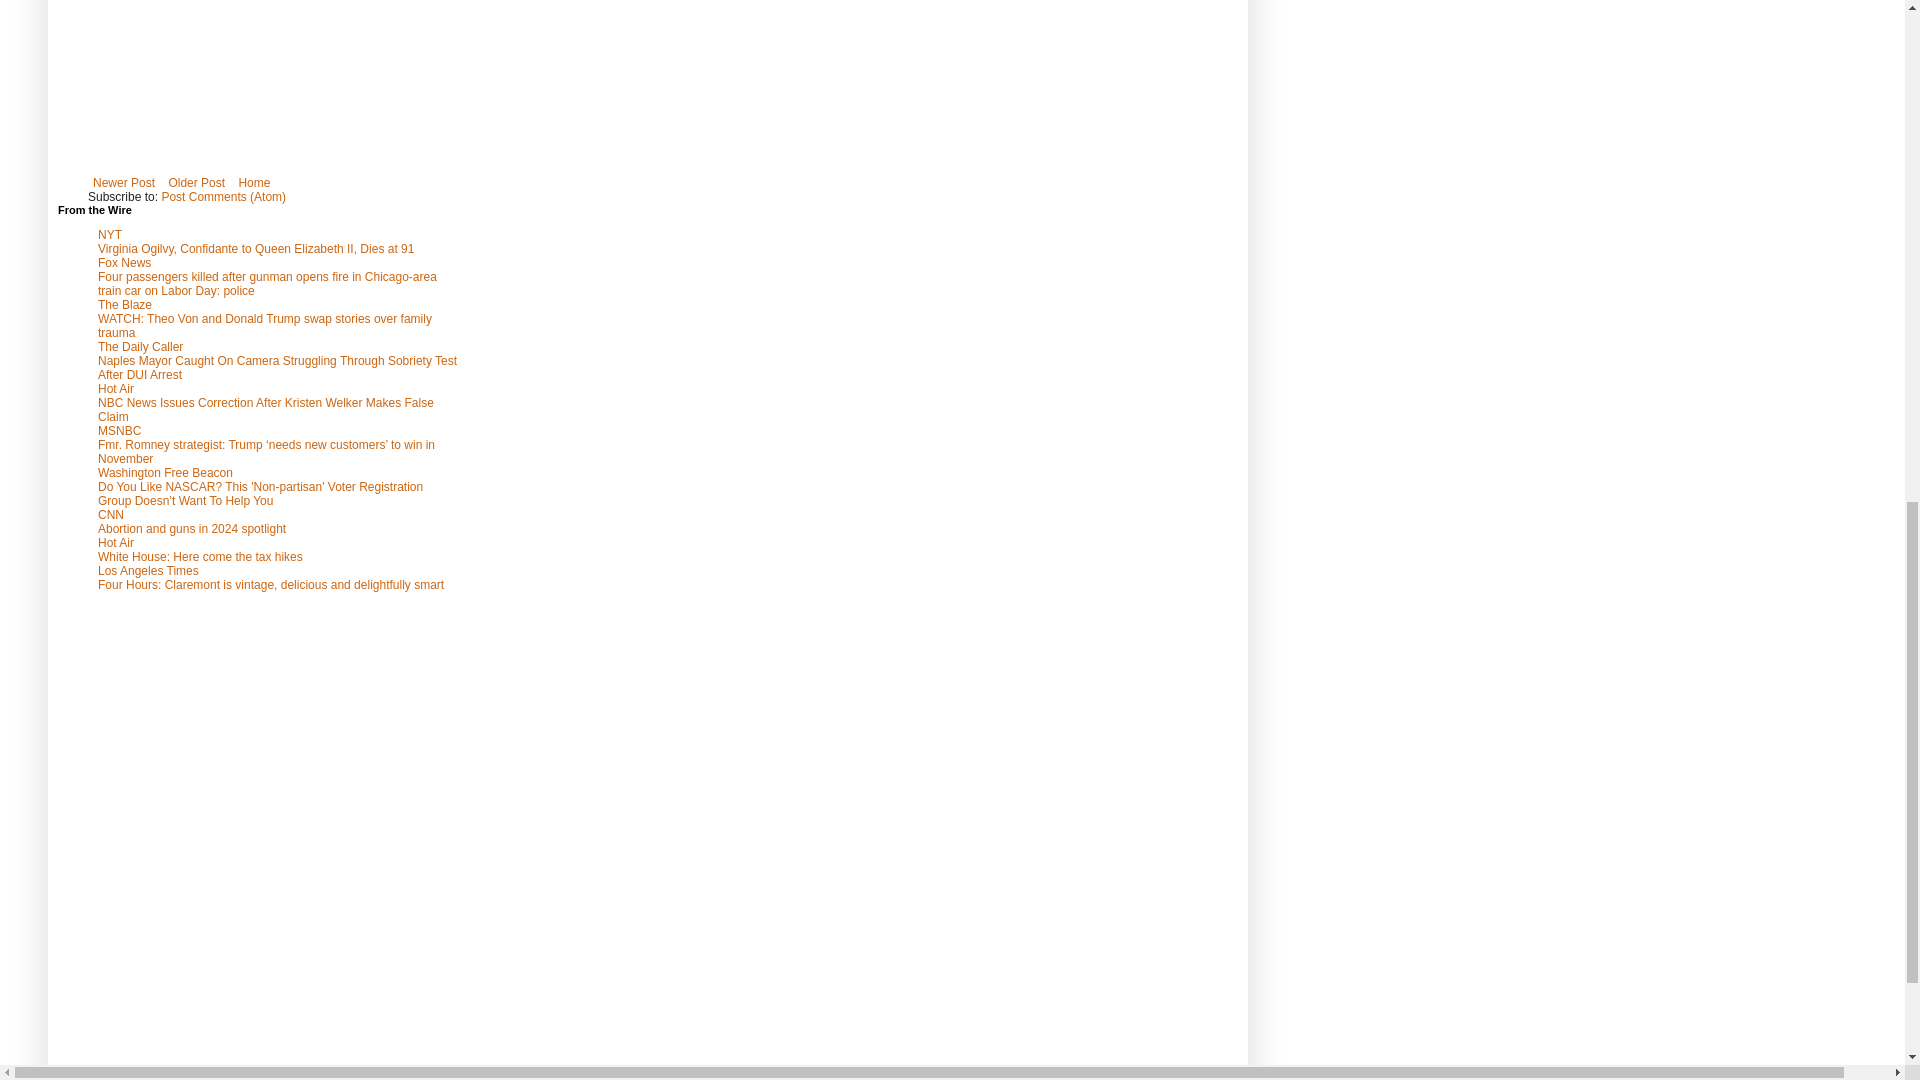 This screenshot has height=1080, width=1920. What do you see at coordinates (253, 182) in the screenshot?
I see `Home` at bounding box center [253, 182].